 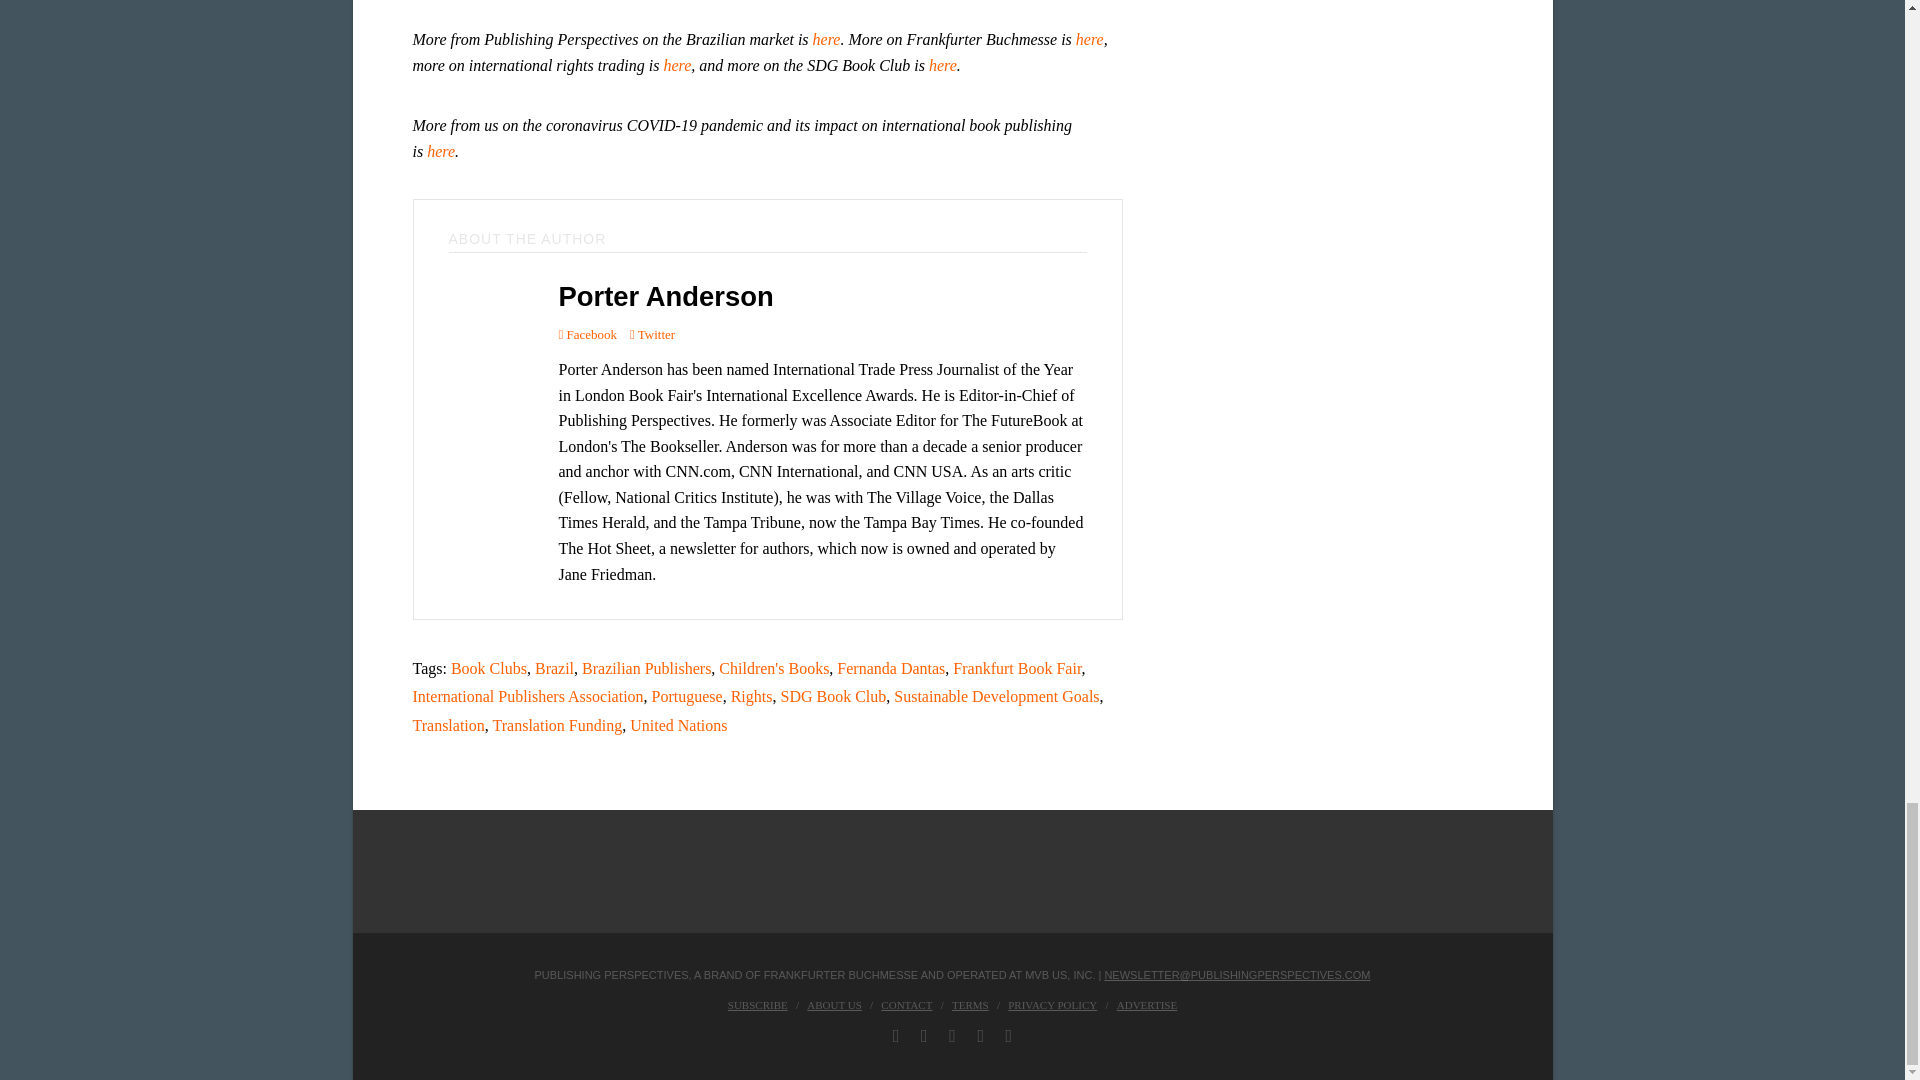 I want to click on Terms and Conditions, so click(x=970, y=1004).